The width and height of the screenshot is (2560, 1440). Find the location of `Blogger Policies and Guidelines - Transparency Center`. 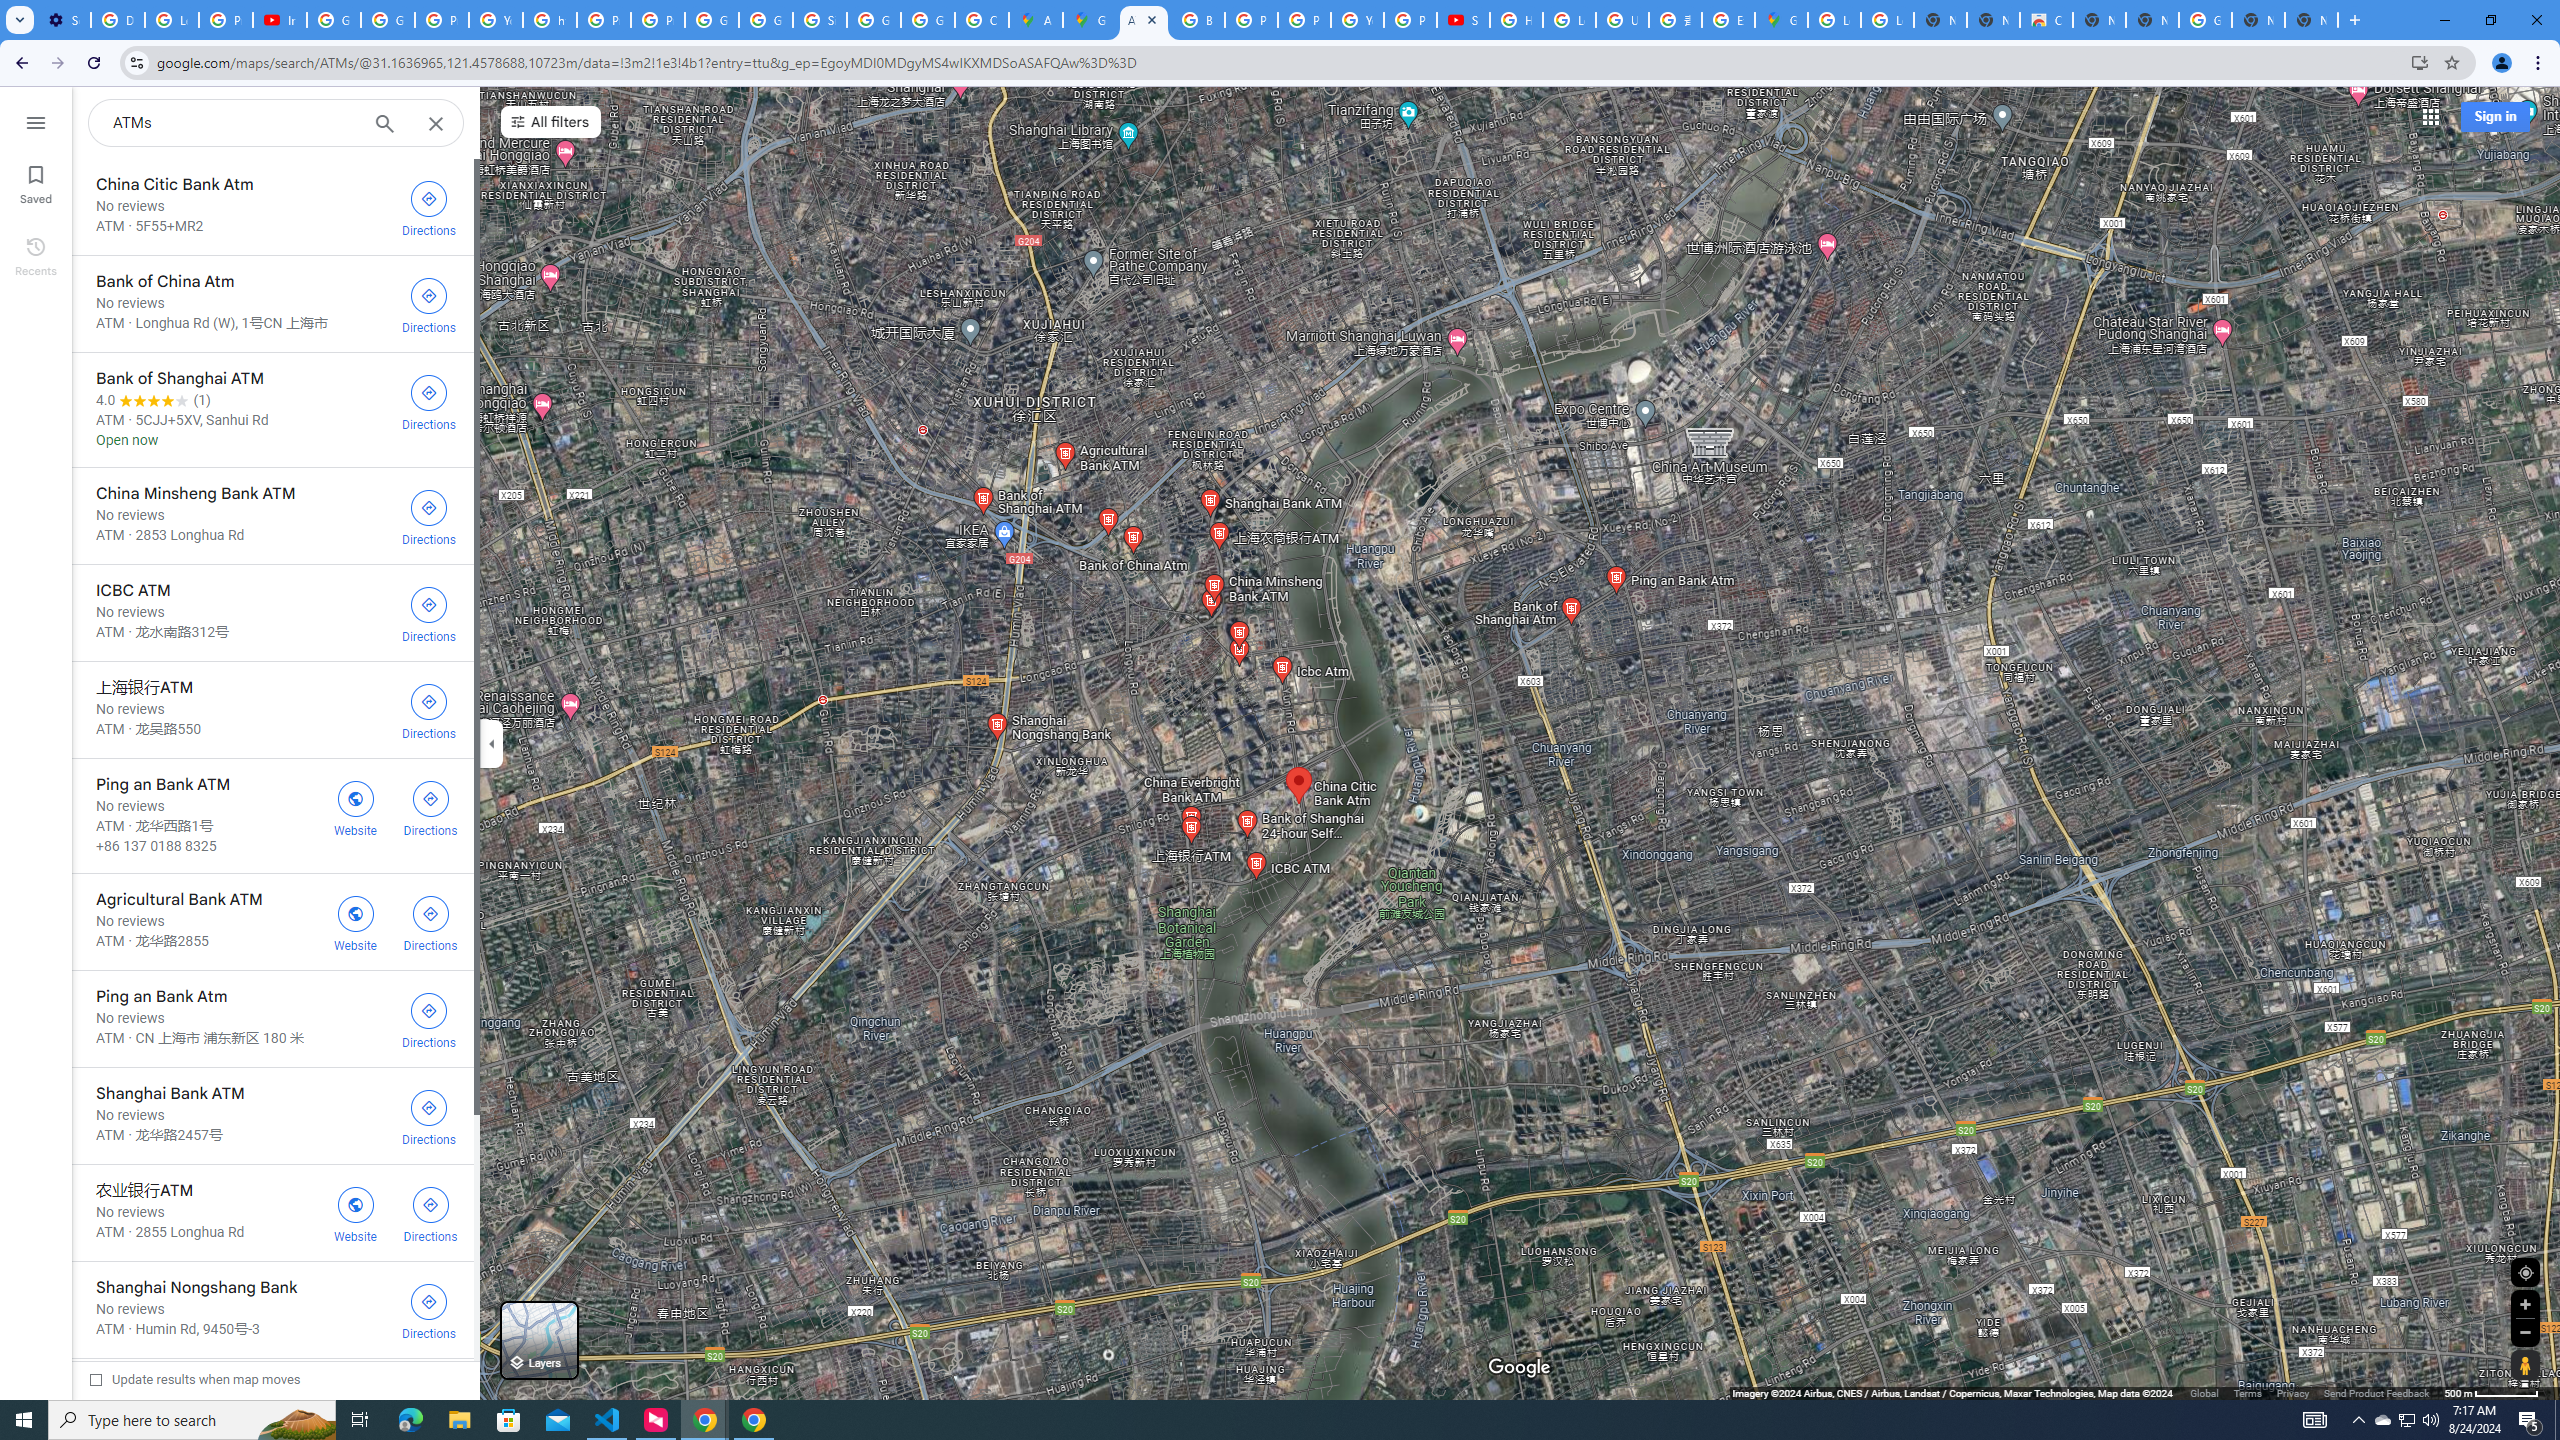

Blogger Policies and Guidelines - Transparency Center is located at coordinates (1198, 20).